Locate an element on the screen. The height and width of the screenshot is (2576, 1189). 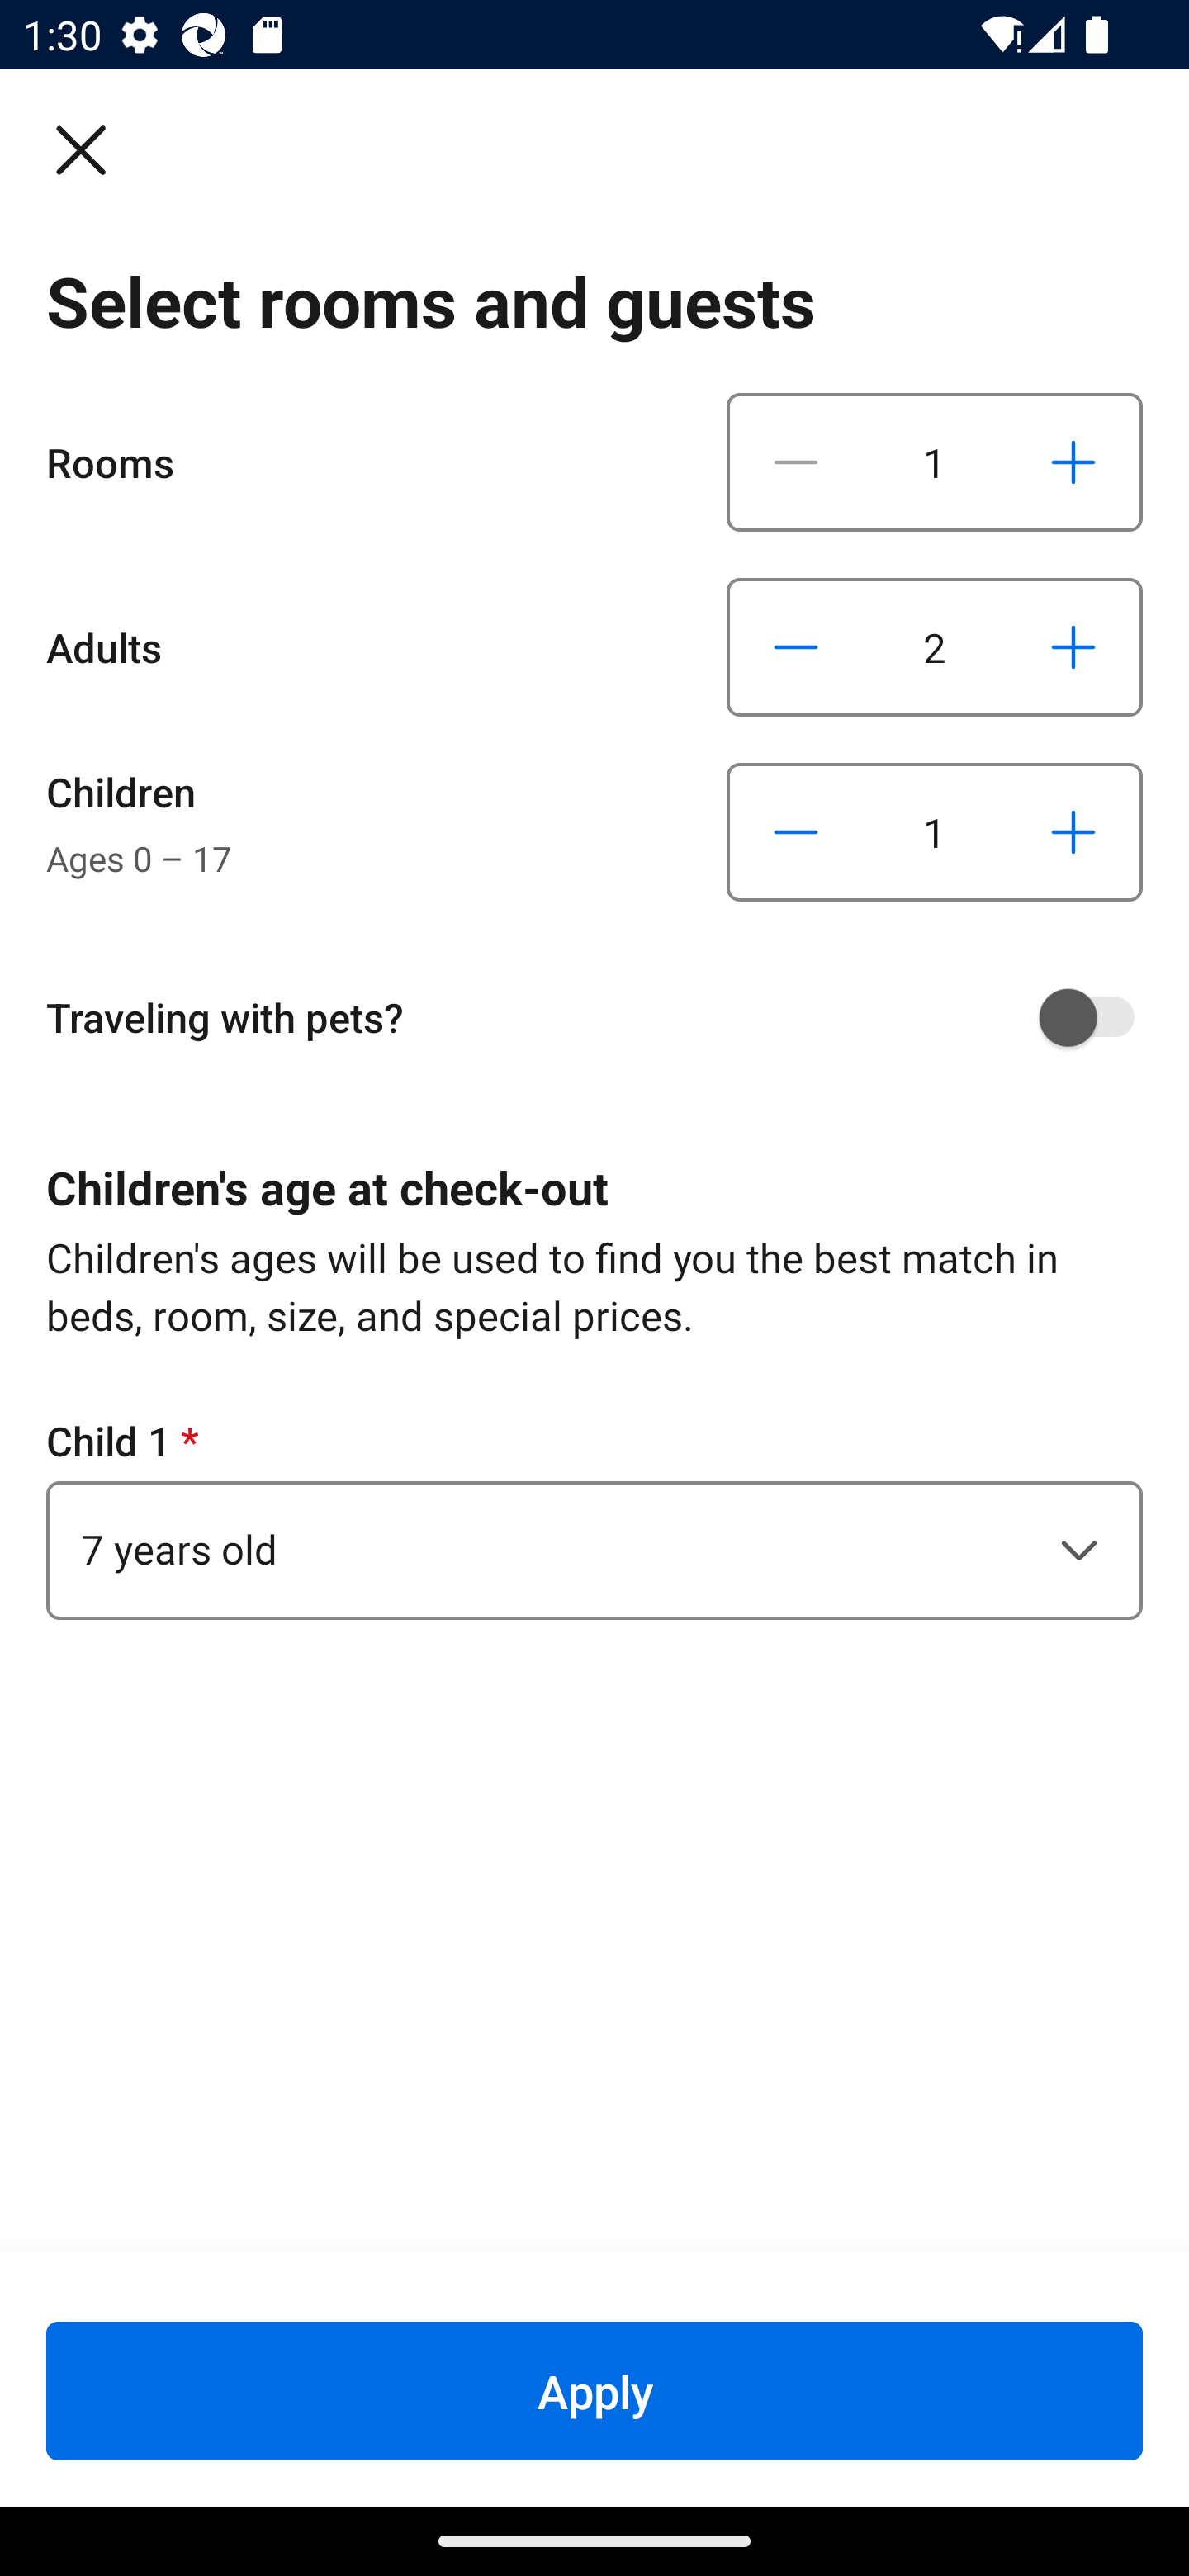
Decrease is located at coordinates (796, 832).